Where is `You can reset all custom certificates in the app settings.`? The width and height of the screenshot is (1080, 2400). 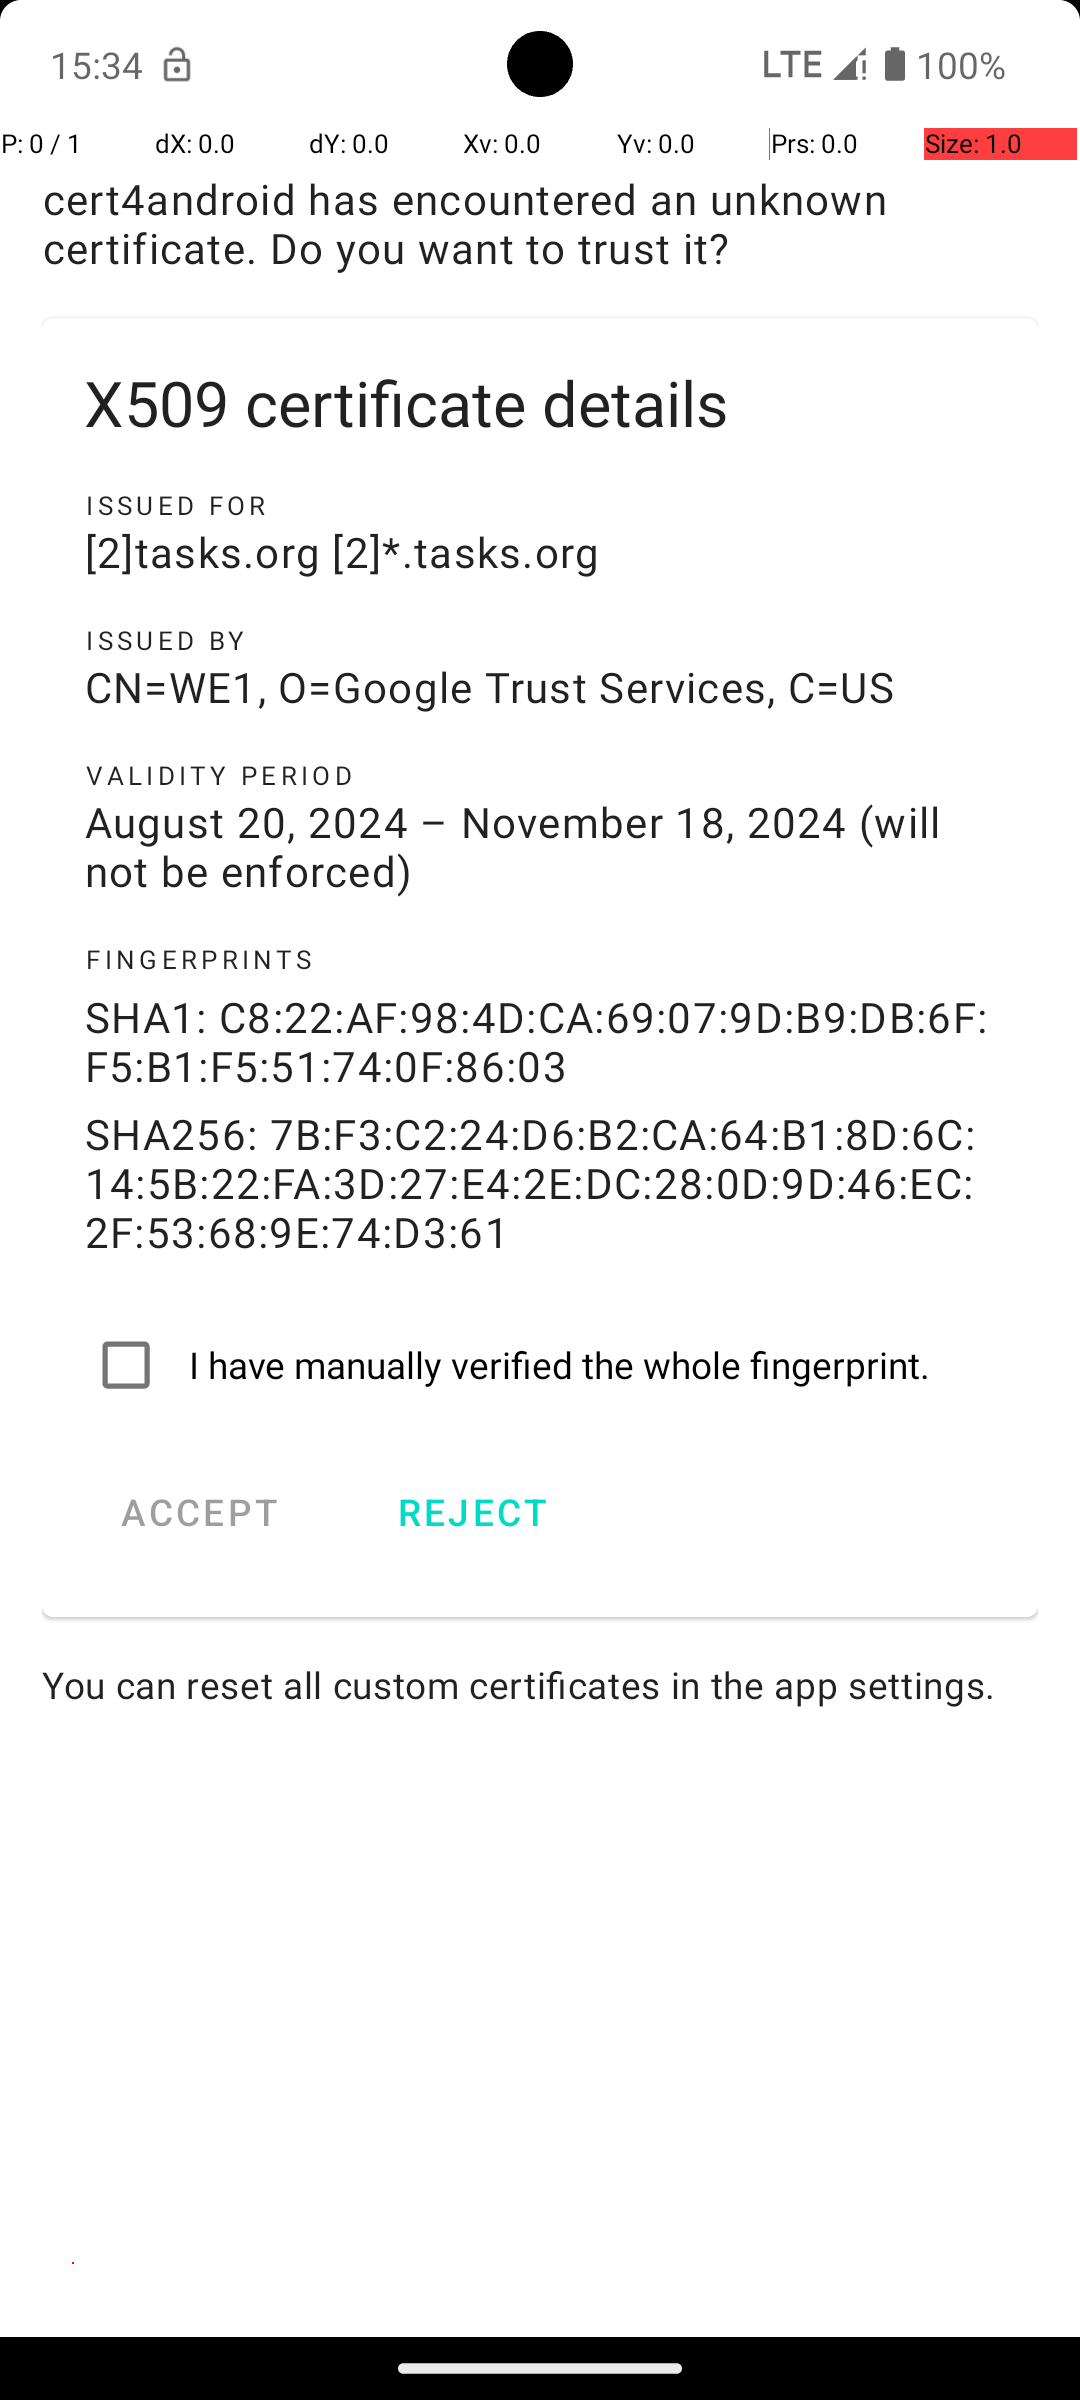
You can reset all custom certificates in the app settings. is located at coordinates (540, 1684).